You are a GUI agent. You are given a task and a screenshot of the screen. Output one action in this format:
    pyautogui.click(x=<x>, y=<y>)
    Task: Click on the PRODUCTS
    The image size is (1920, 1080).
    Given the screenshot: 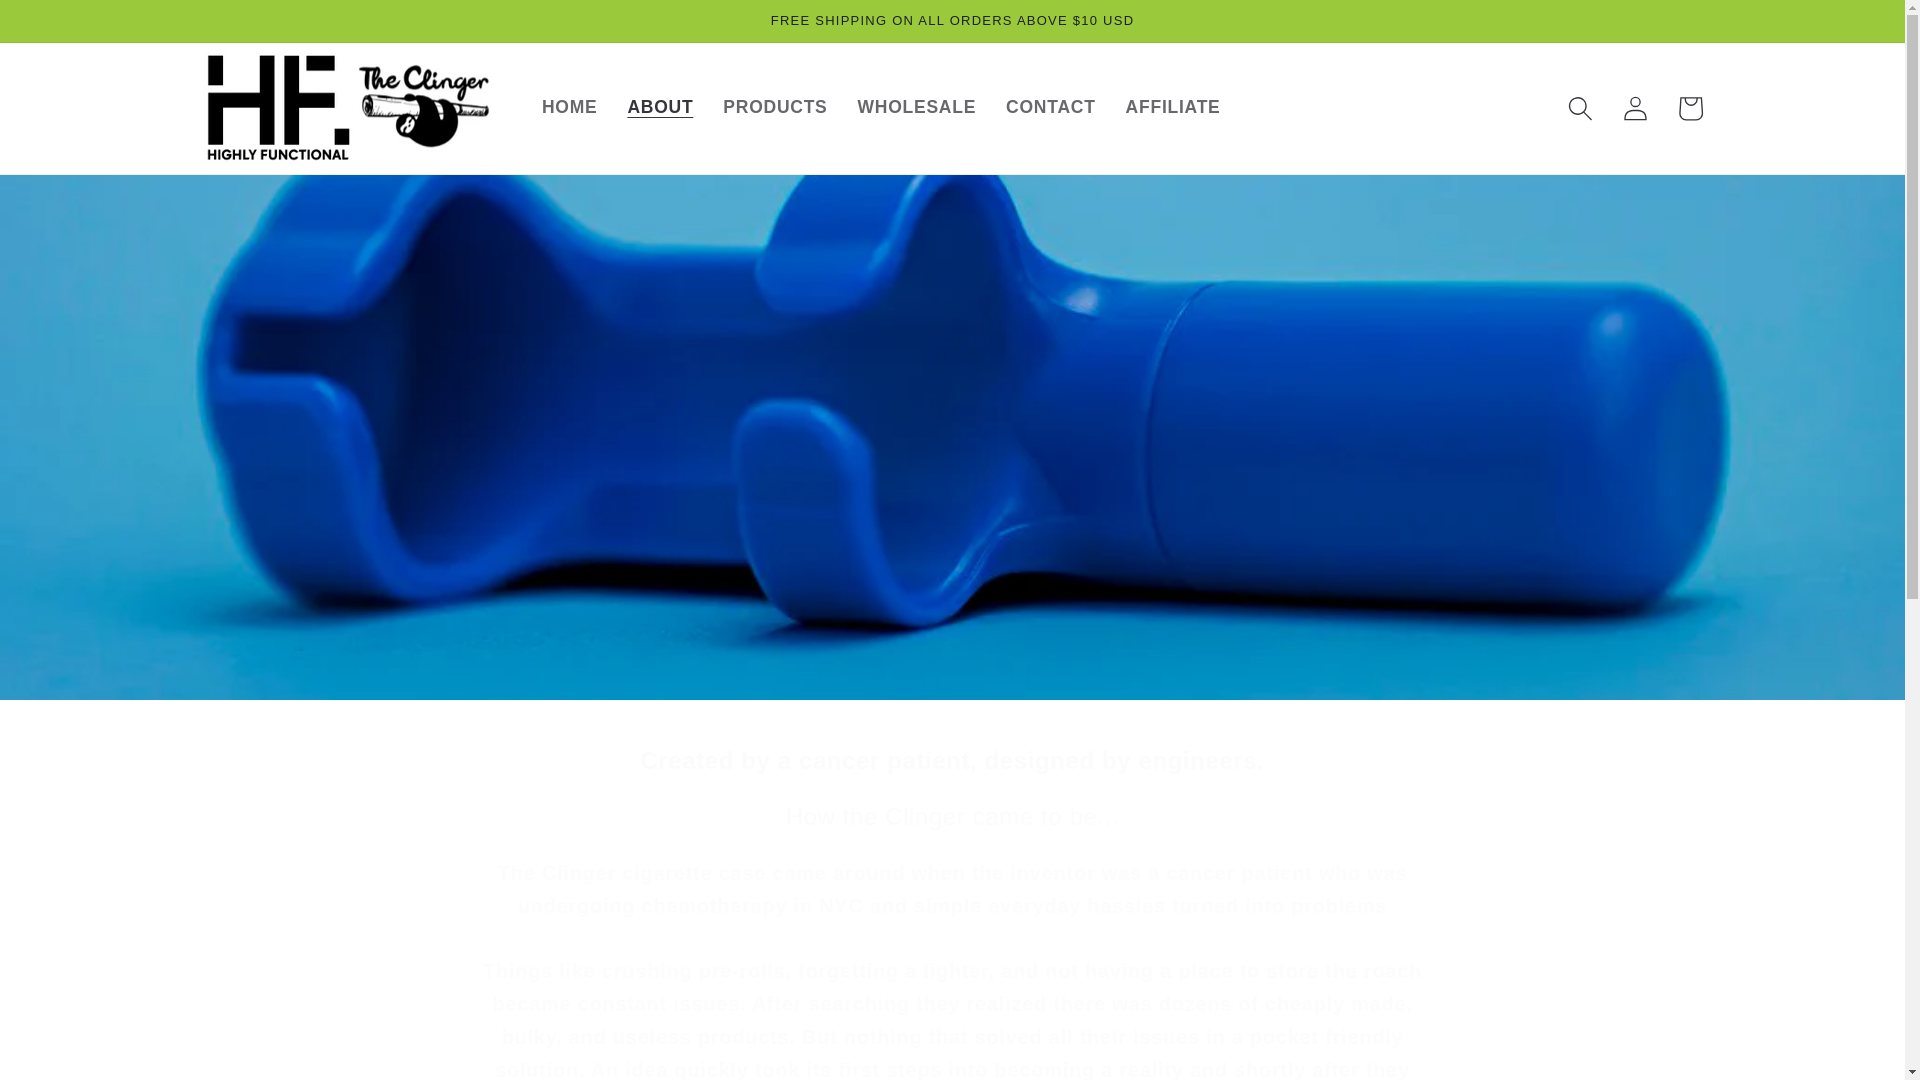 What is the action you would take?
    pyautogui.click(x=775, y=108)
    